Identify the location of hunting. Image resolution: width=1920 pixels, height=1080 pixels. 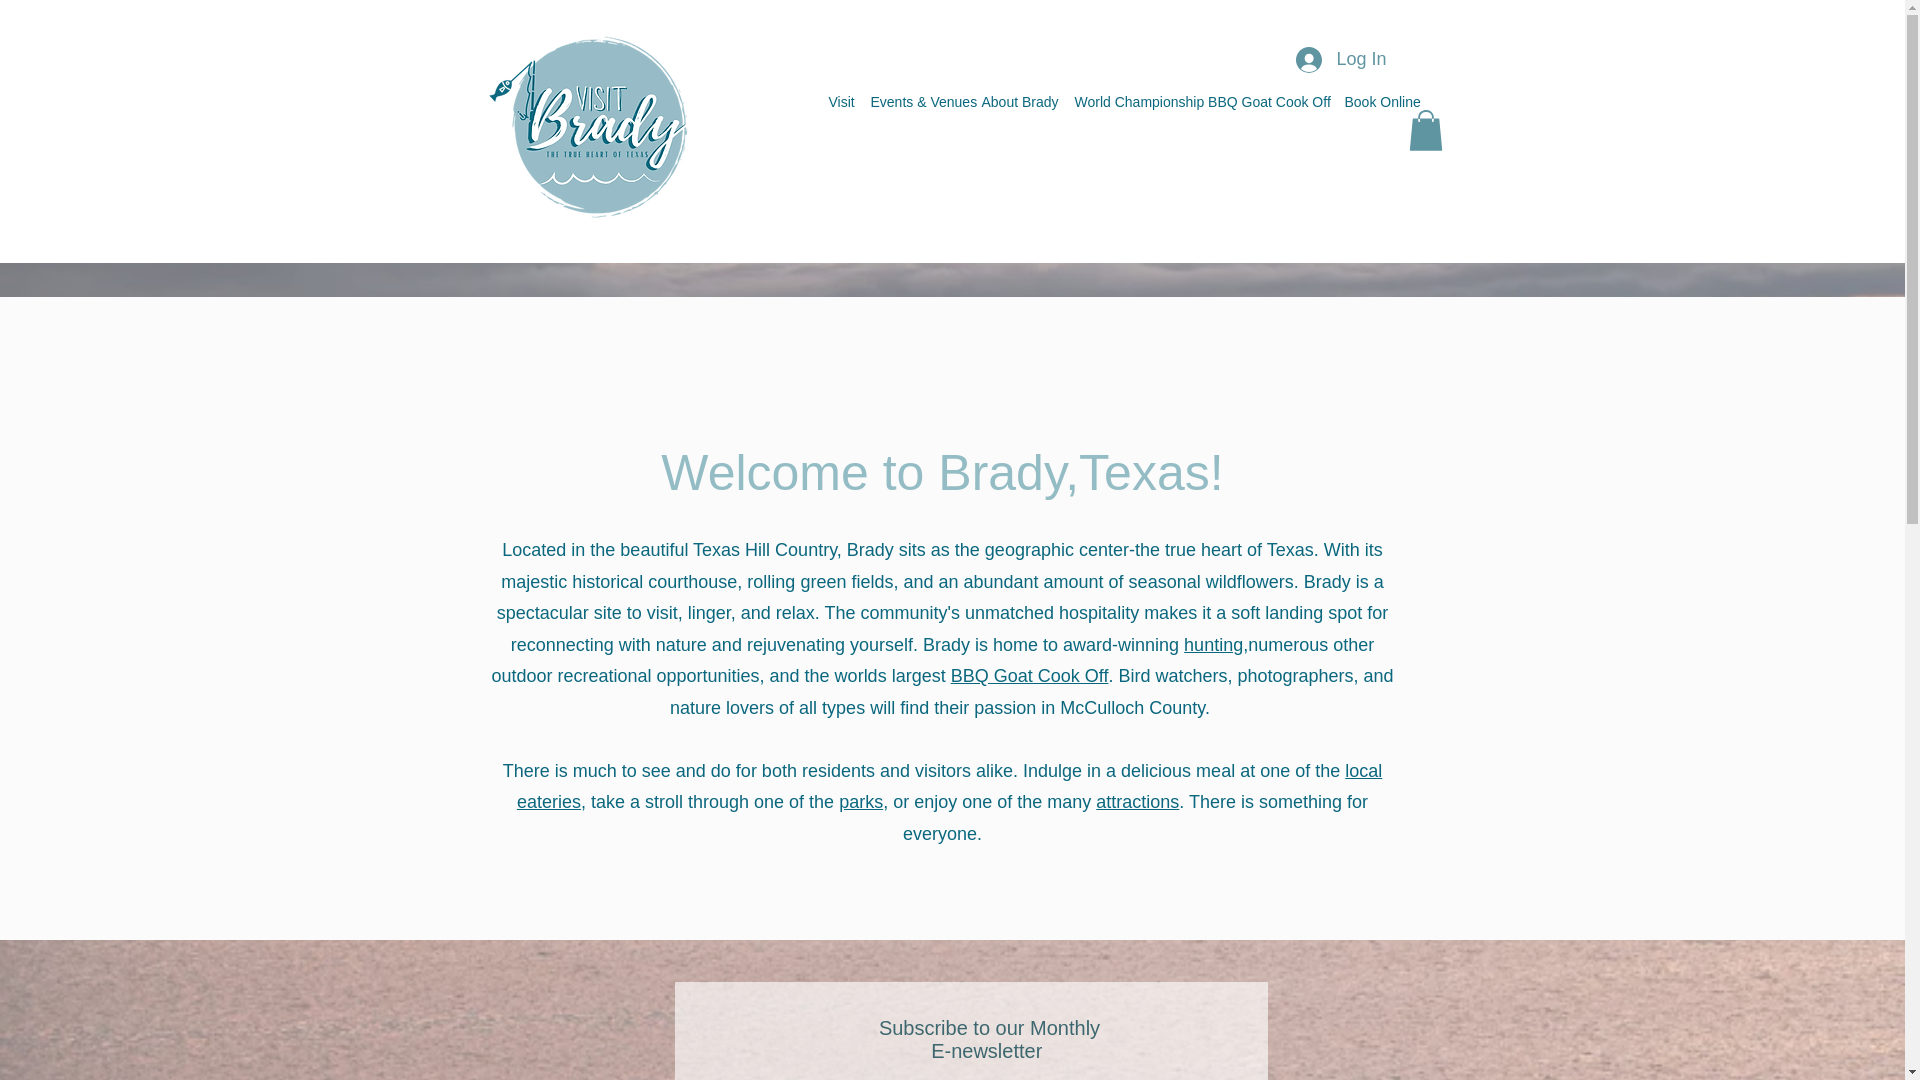
(1213, 644).